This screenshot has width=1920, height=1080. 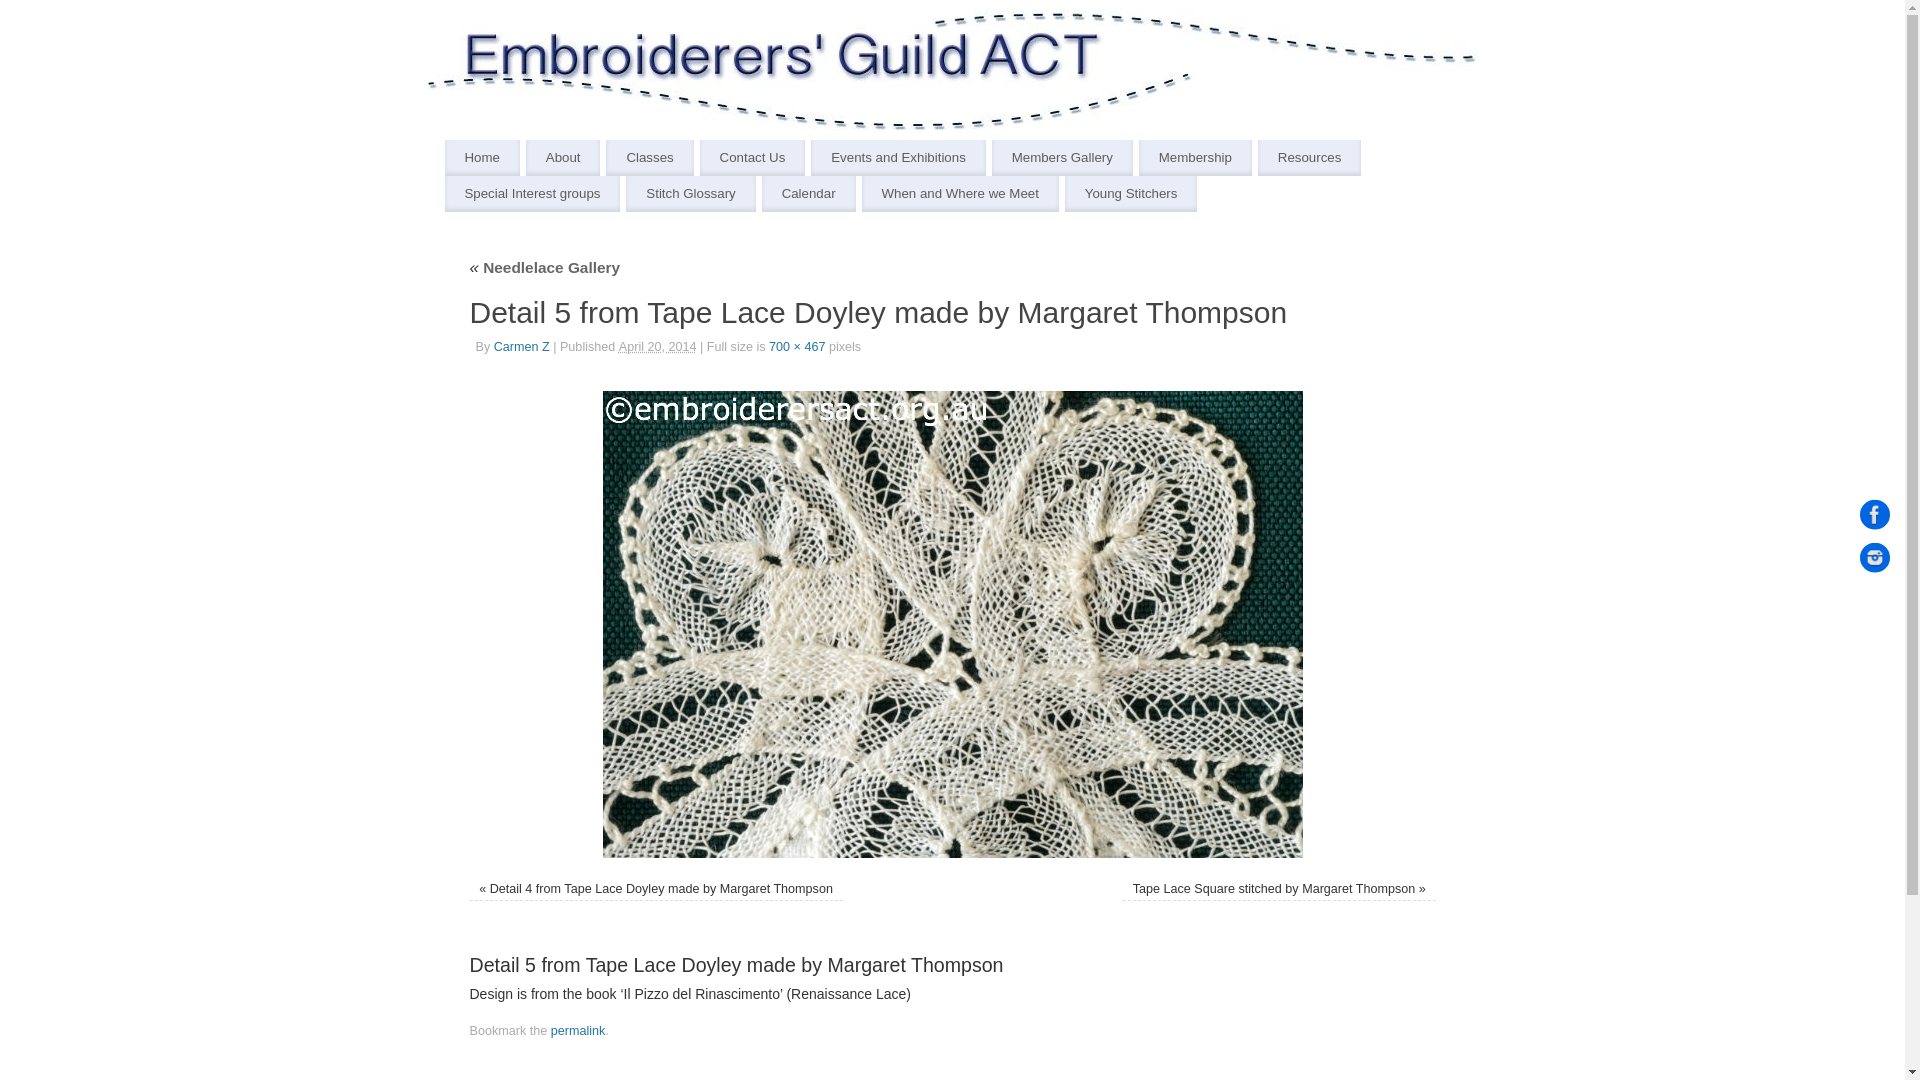 I want to click on Young Stitchers, so click(x=1132, y=194).